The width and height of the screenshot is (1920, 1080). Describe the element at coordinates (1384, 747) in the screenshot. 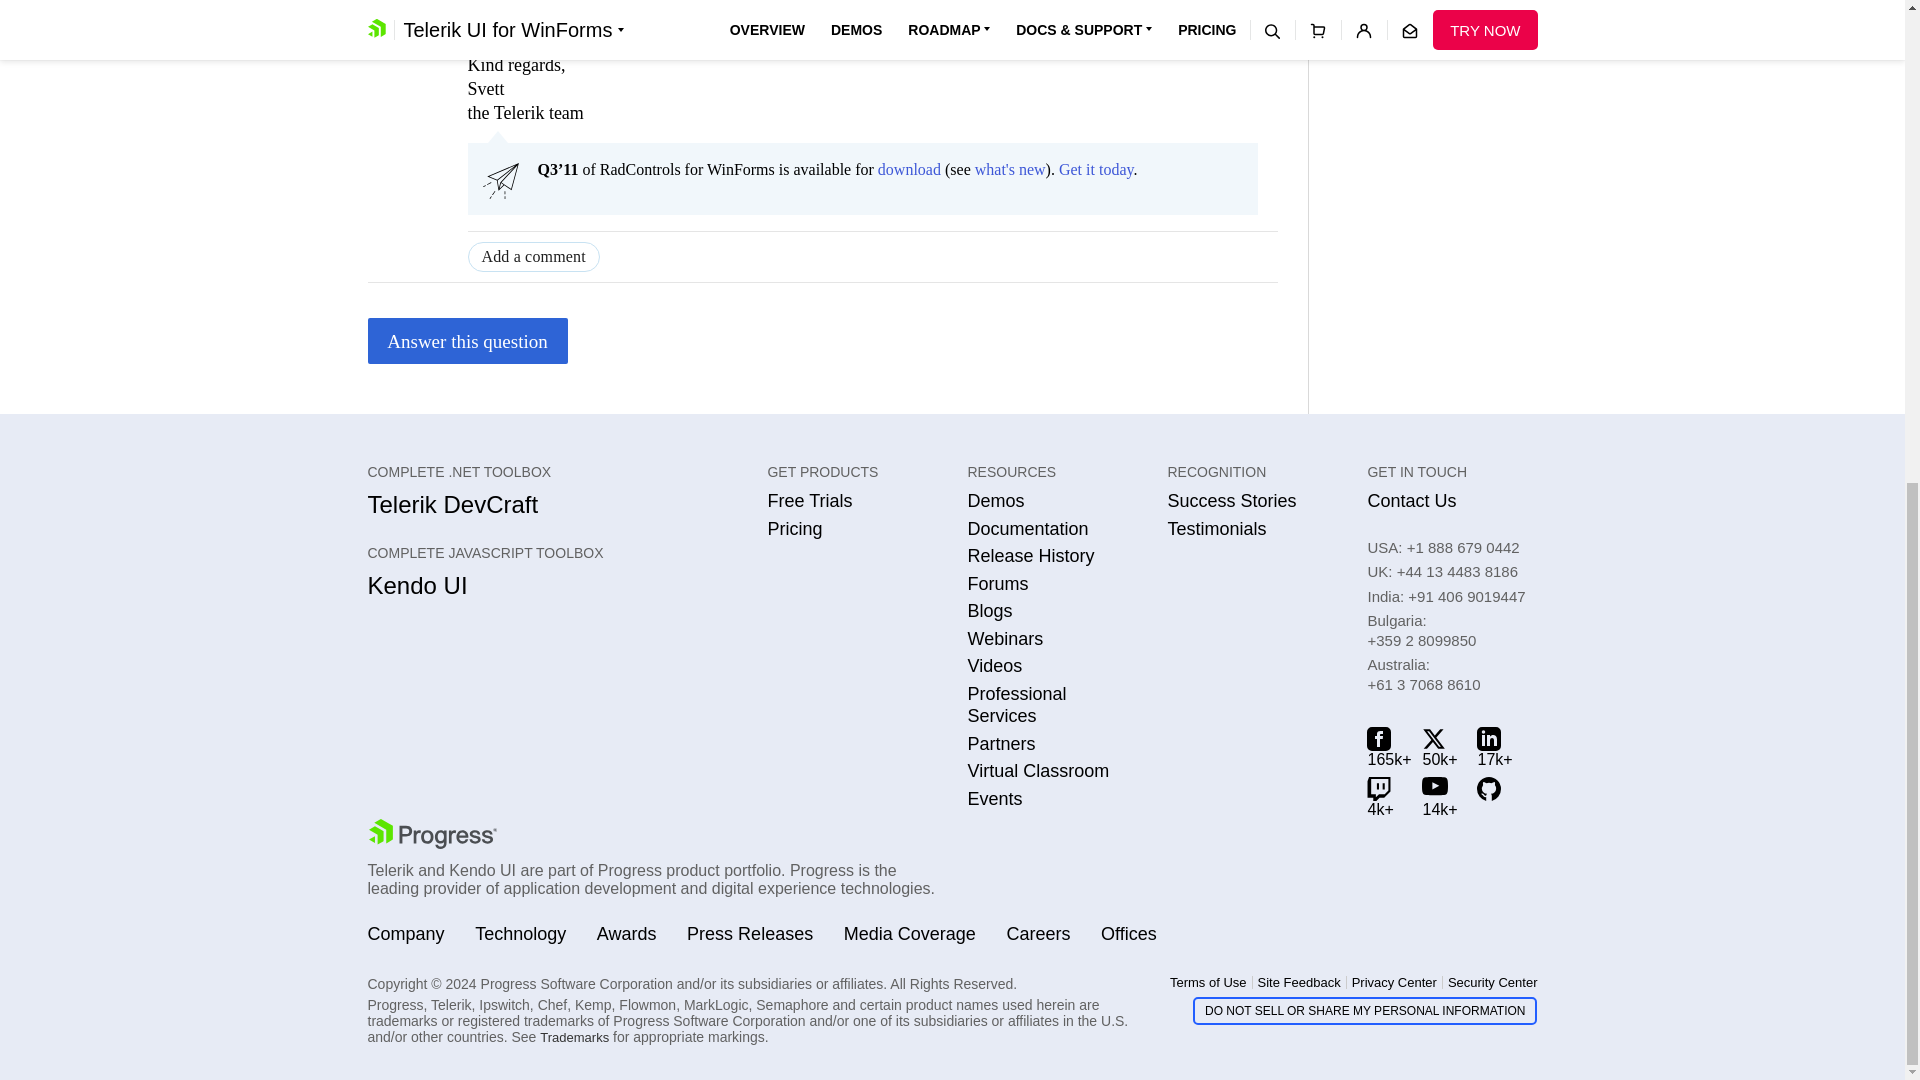

I see `Facebook` at that location.